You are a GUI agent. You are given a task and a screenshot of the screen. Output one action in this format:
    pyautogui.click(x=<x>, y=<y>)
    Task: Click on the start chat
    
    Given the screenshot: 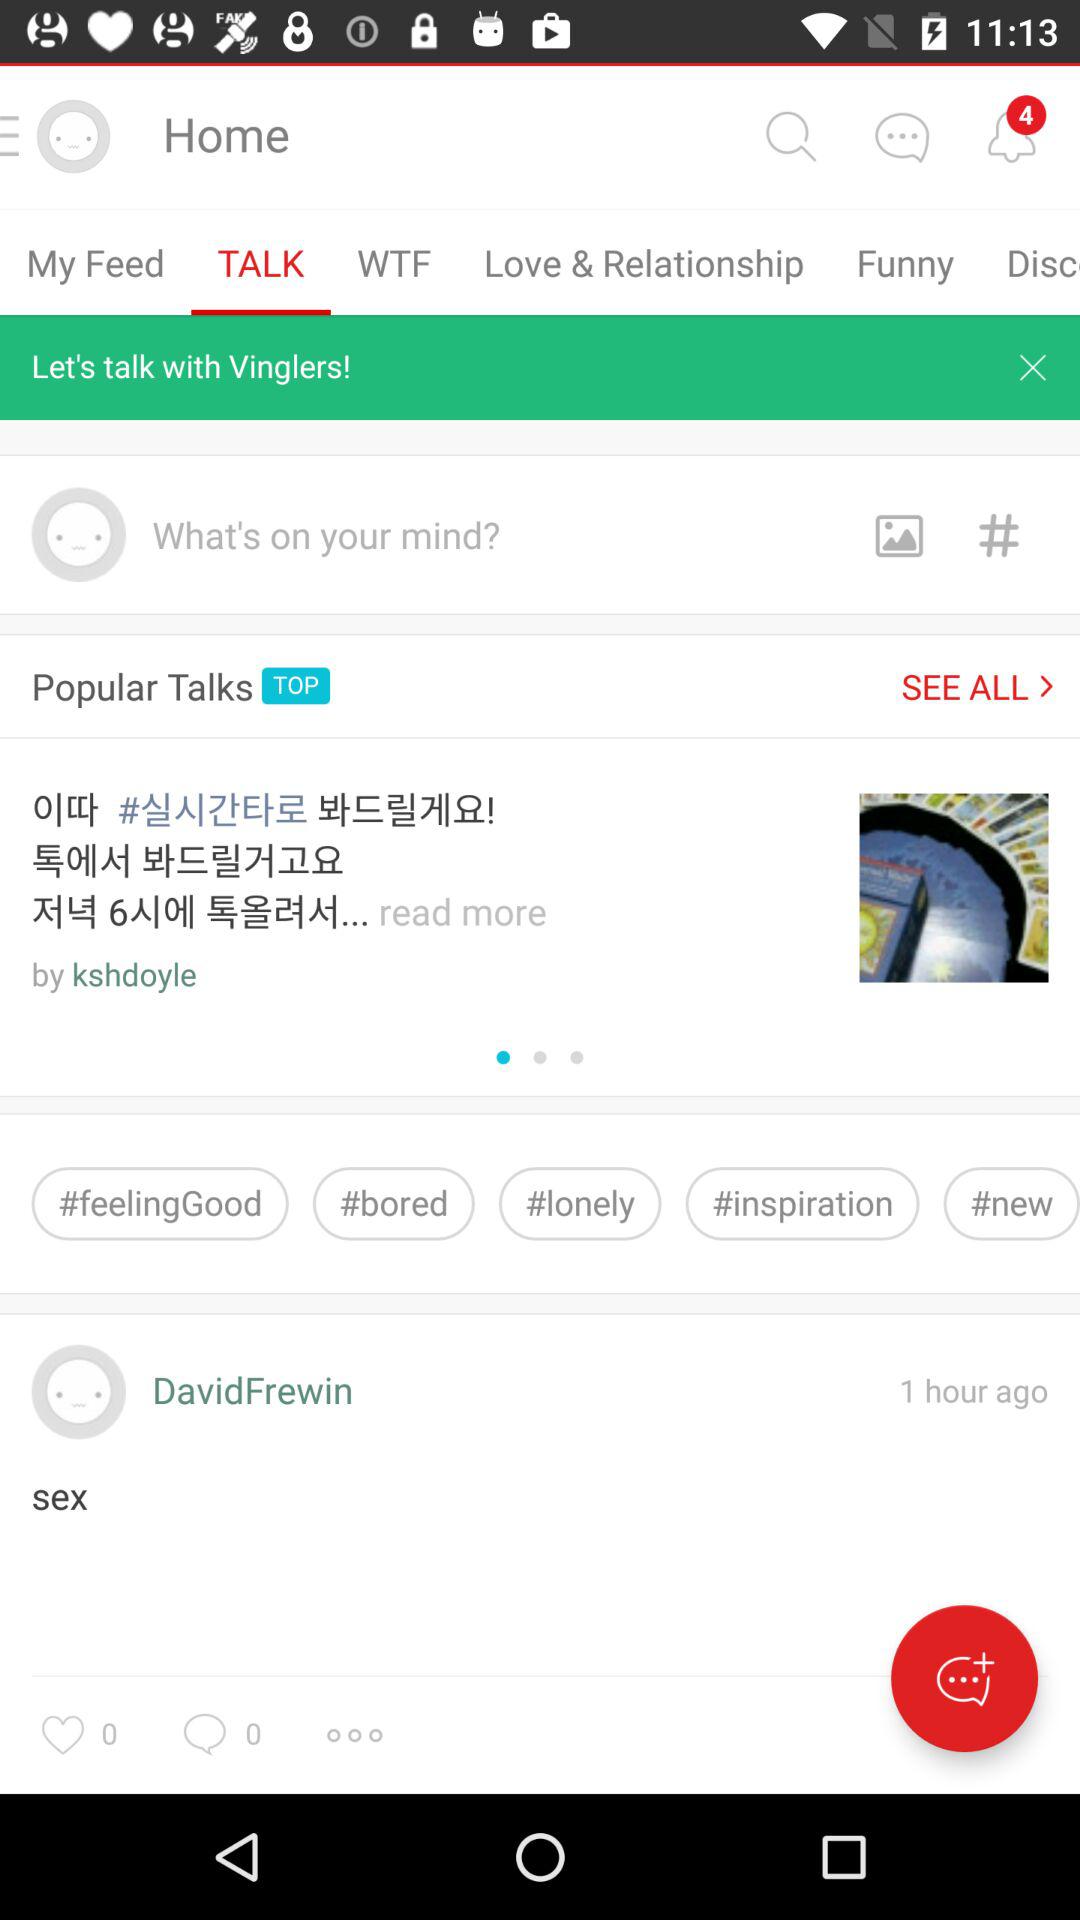 What is the action you would take?
    pyautogui.click(x=964, y=1678)
    